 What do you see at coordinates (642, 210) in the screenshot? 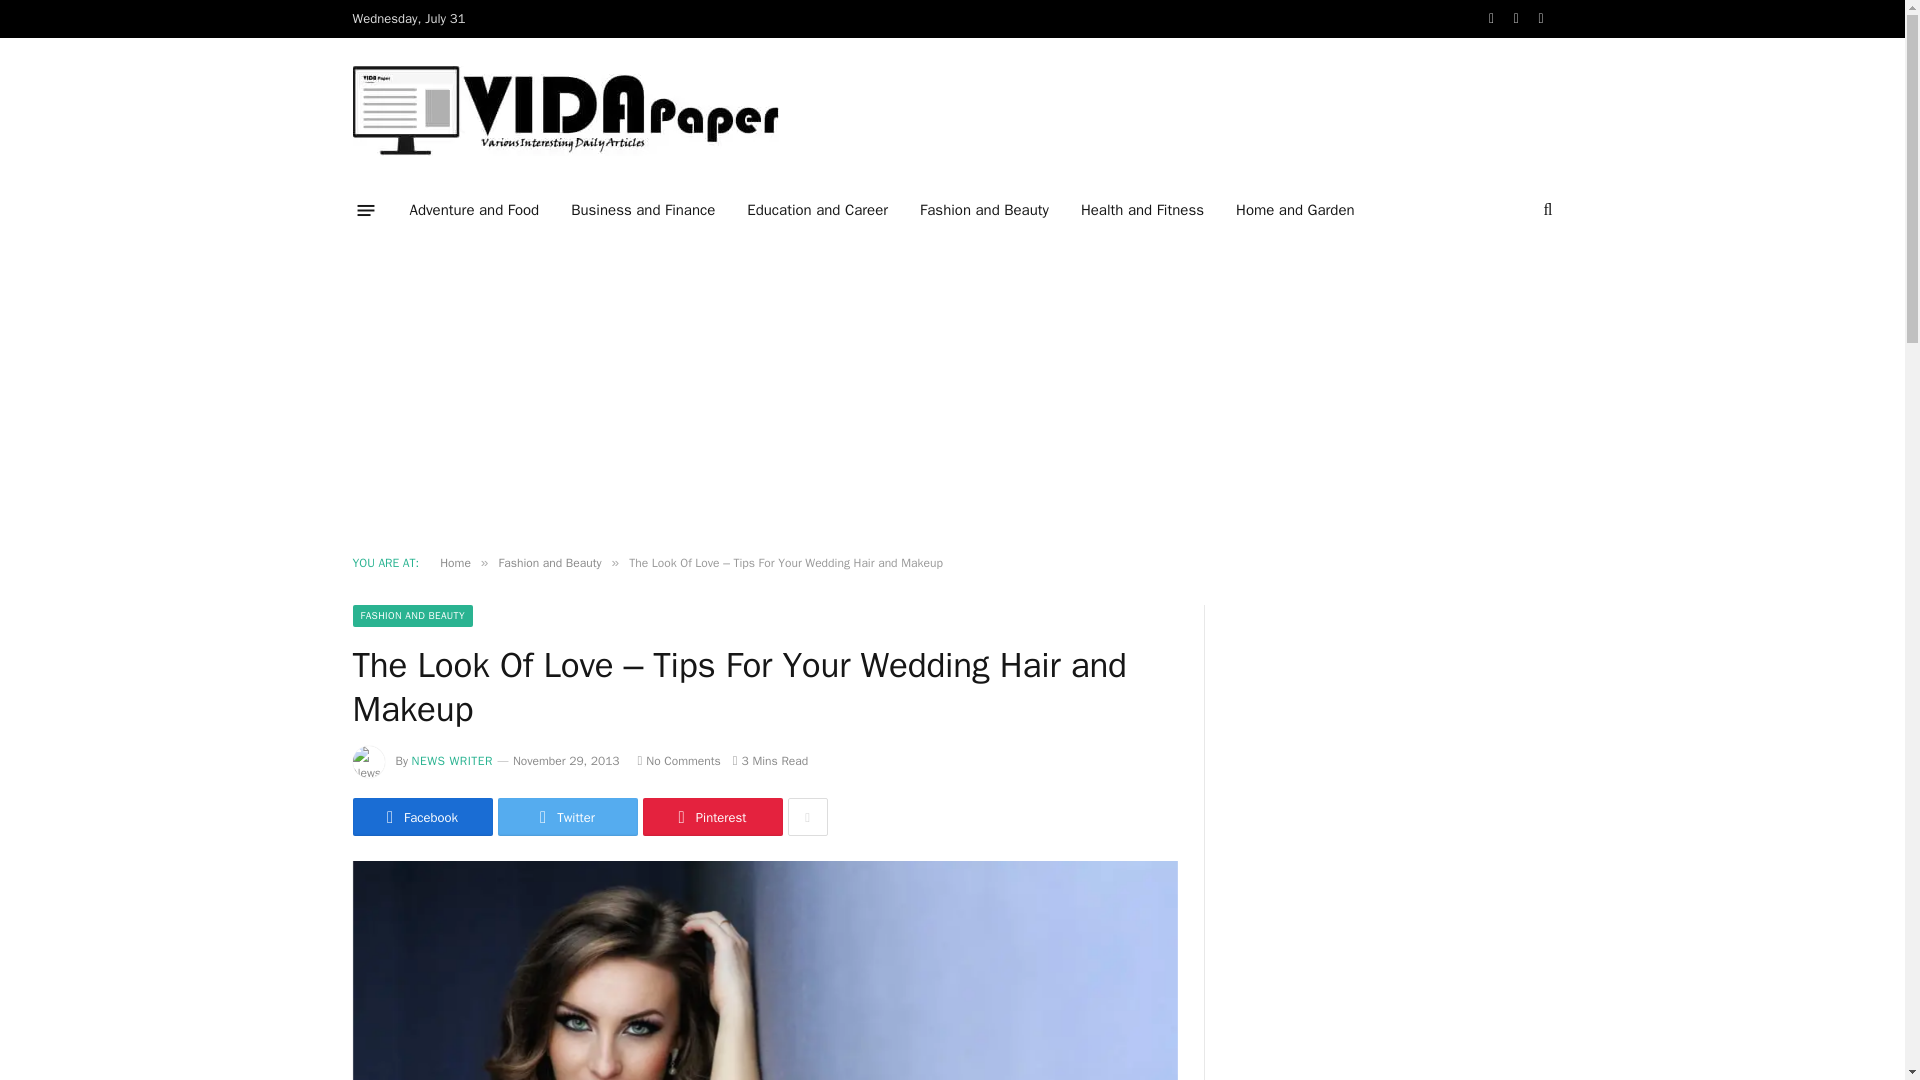
I see `Business and Finance` at bounding box center [642, 210].